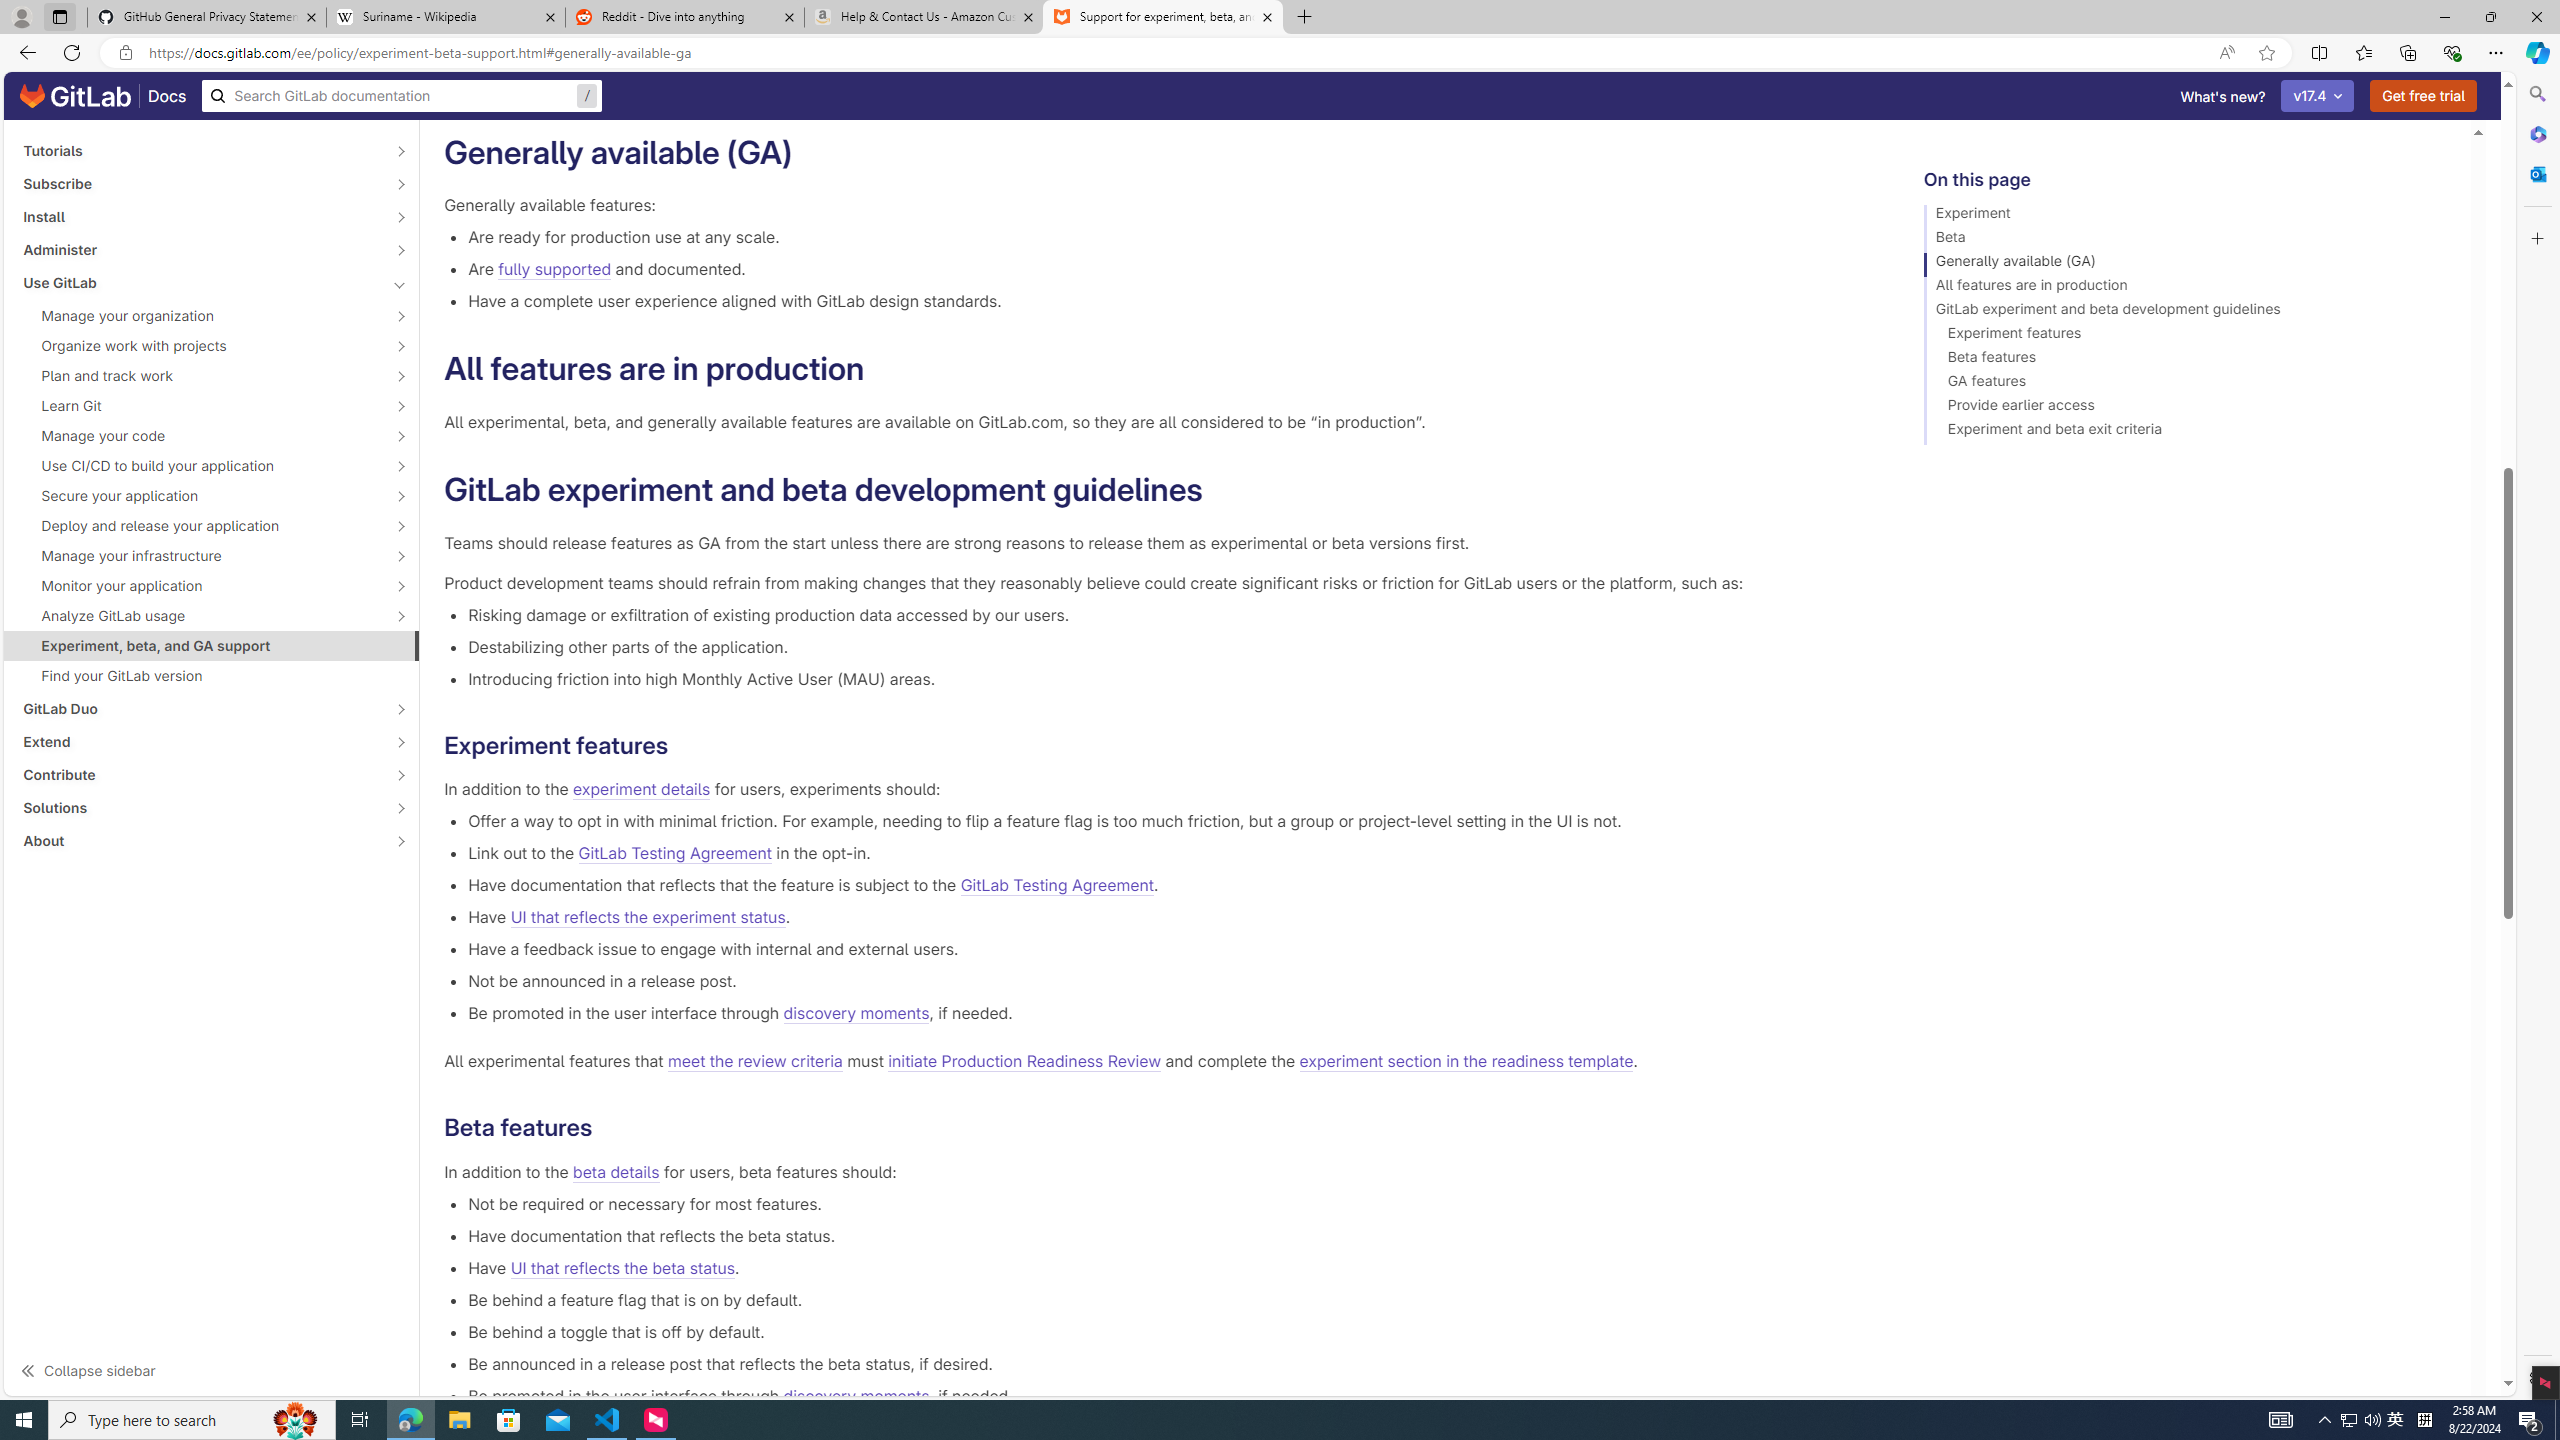 This screenshot has width=2560, height=1440. What do you see at coordinates (642, 790) in the screenshot?
I see `experiment details` at bounding box center [642, 790].